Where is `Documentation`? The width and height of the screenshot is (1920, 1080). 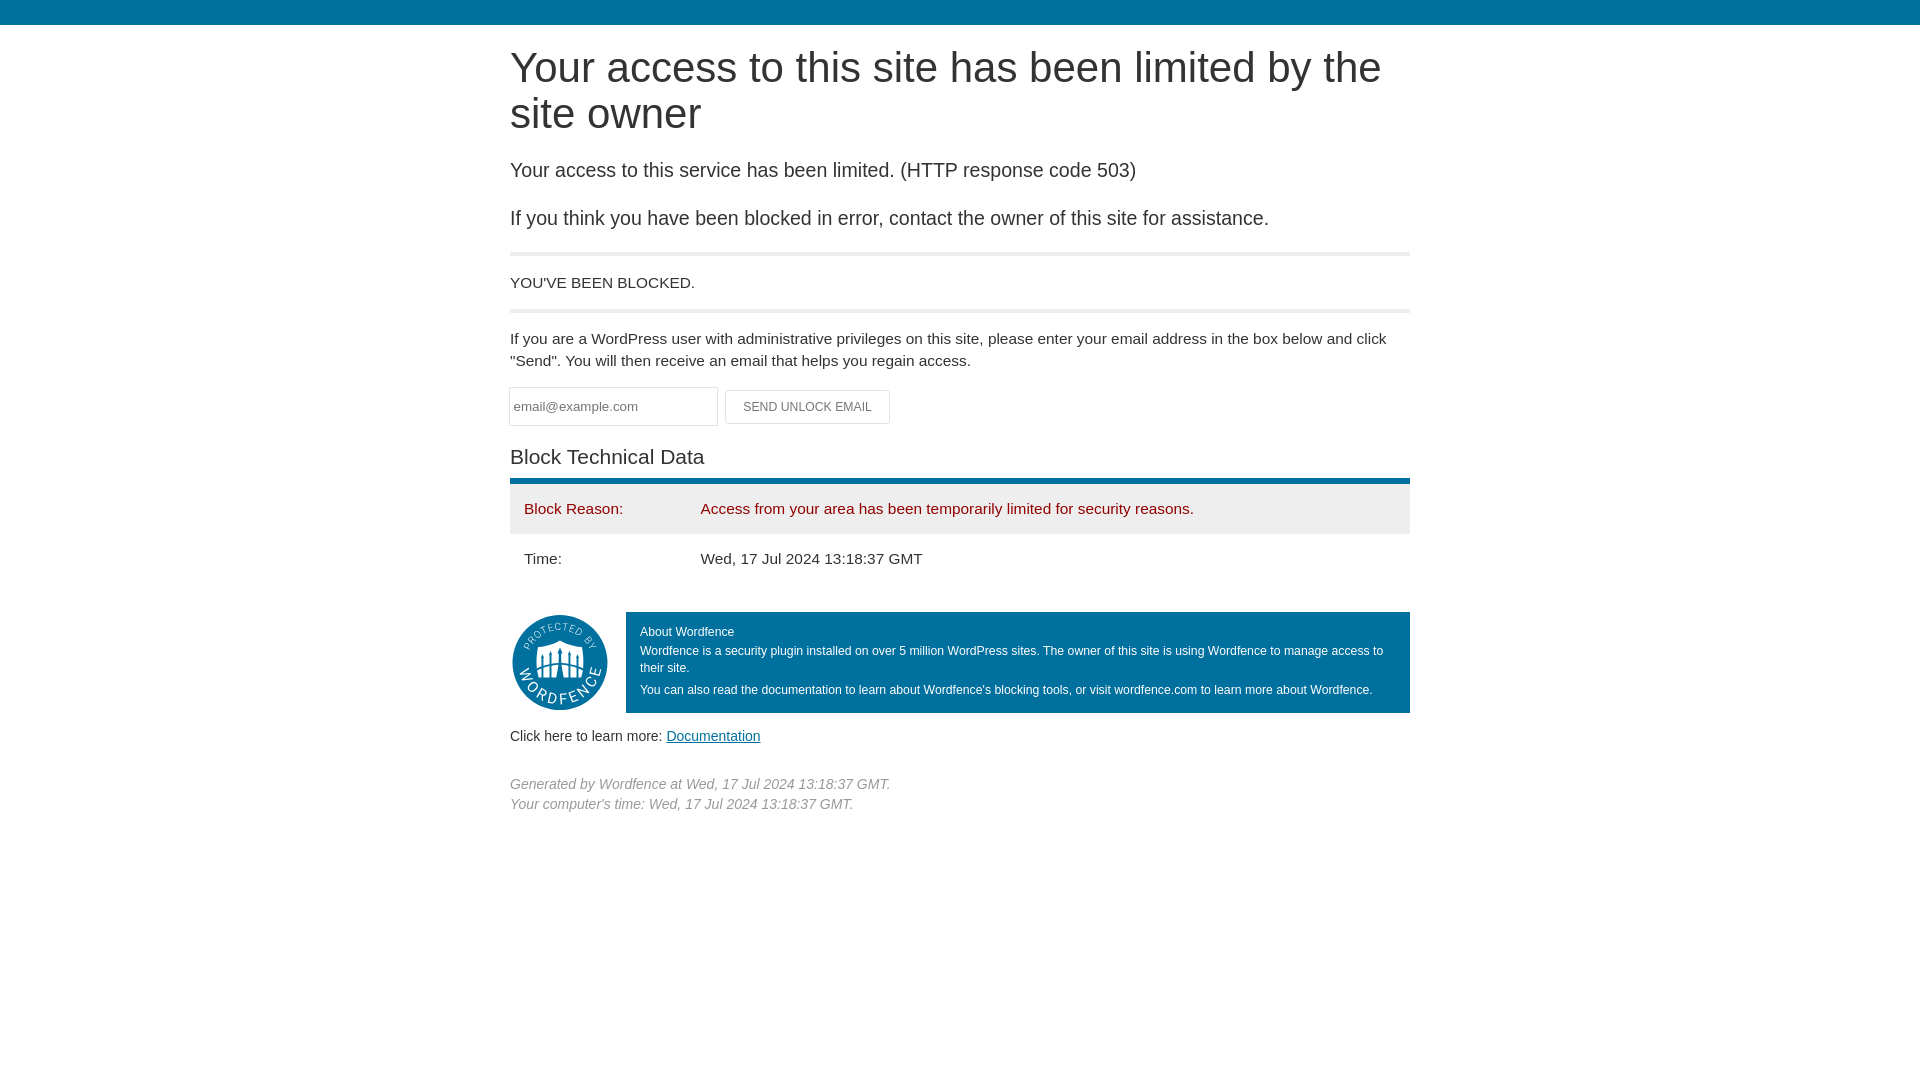 Documentation is located at coordinates (713, 736).